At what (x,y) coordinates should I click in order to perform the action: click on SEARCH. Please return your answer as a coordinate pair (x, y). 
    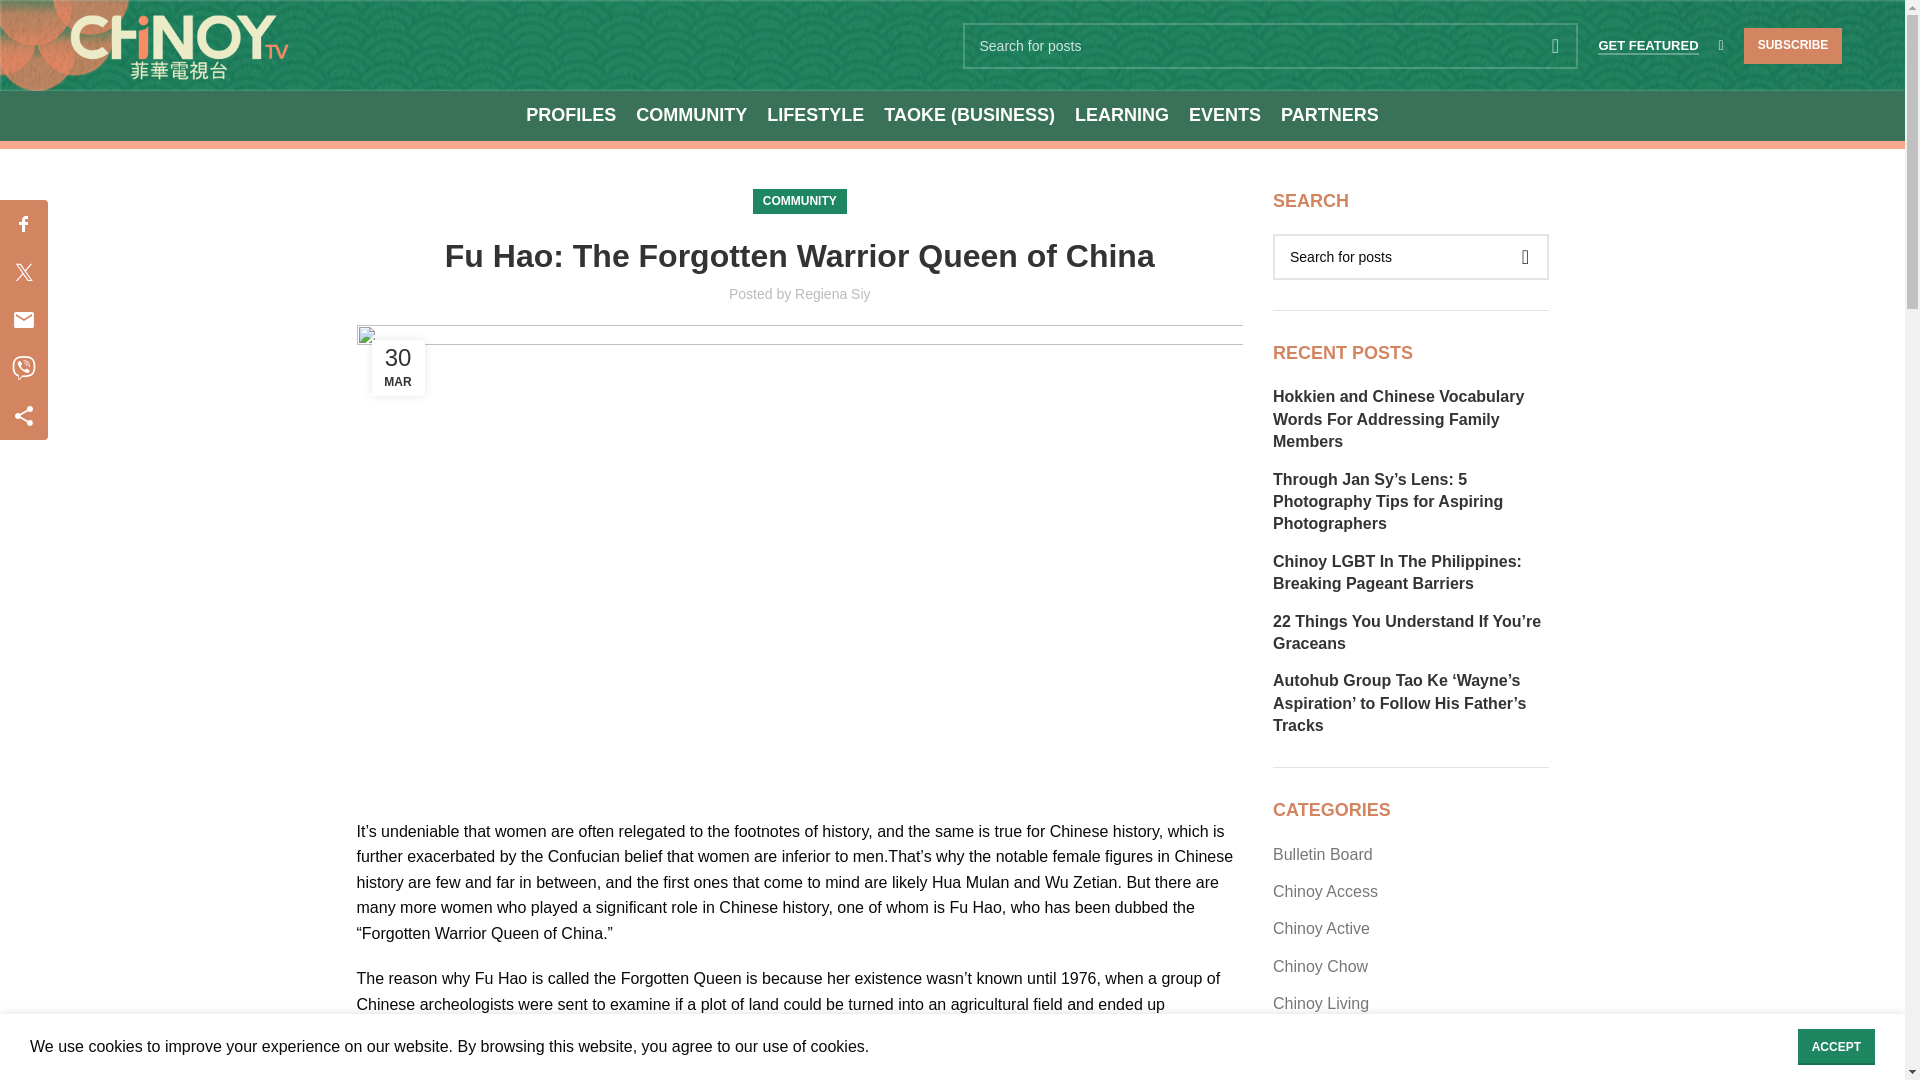
    Looking at the image, I should click on (1555, 44).